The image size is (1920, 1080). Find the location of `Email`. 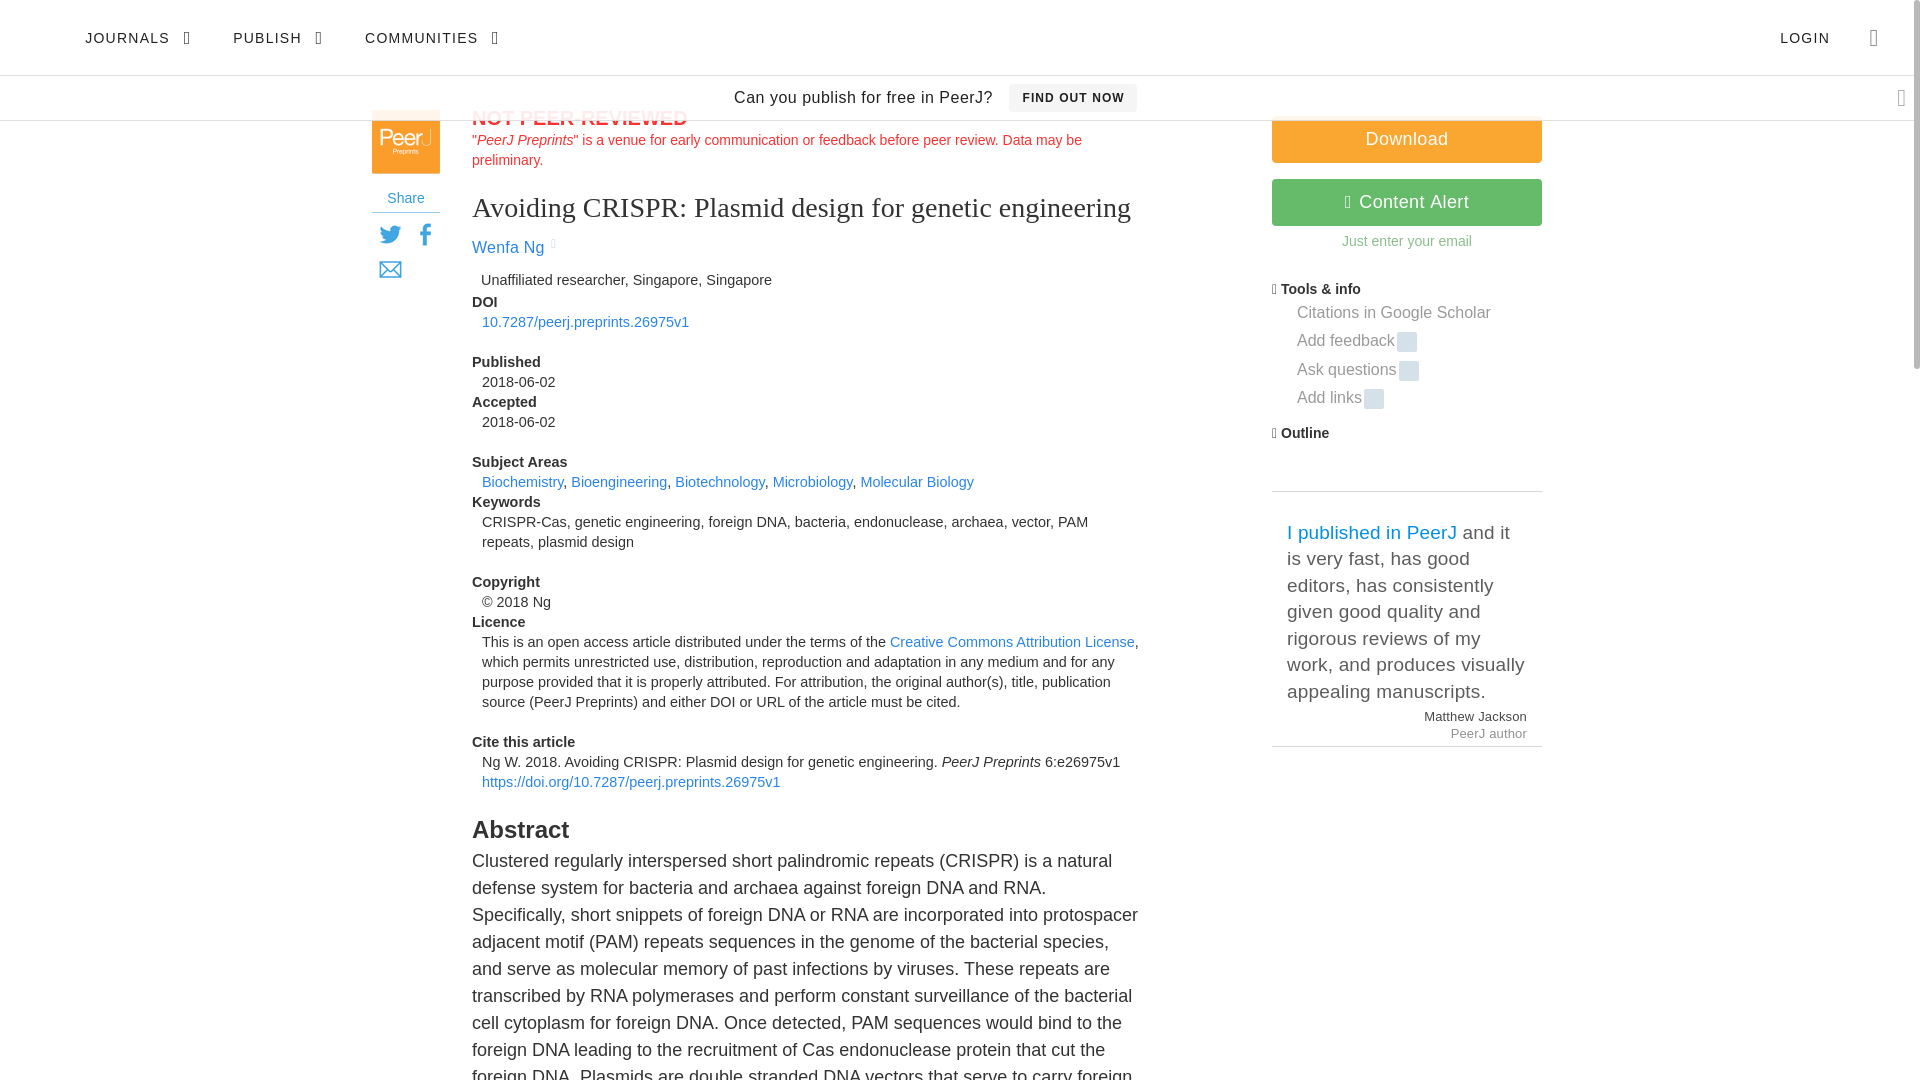

Email is located at coordinates (390, 269).